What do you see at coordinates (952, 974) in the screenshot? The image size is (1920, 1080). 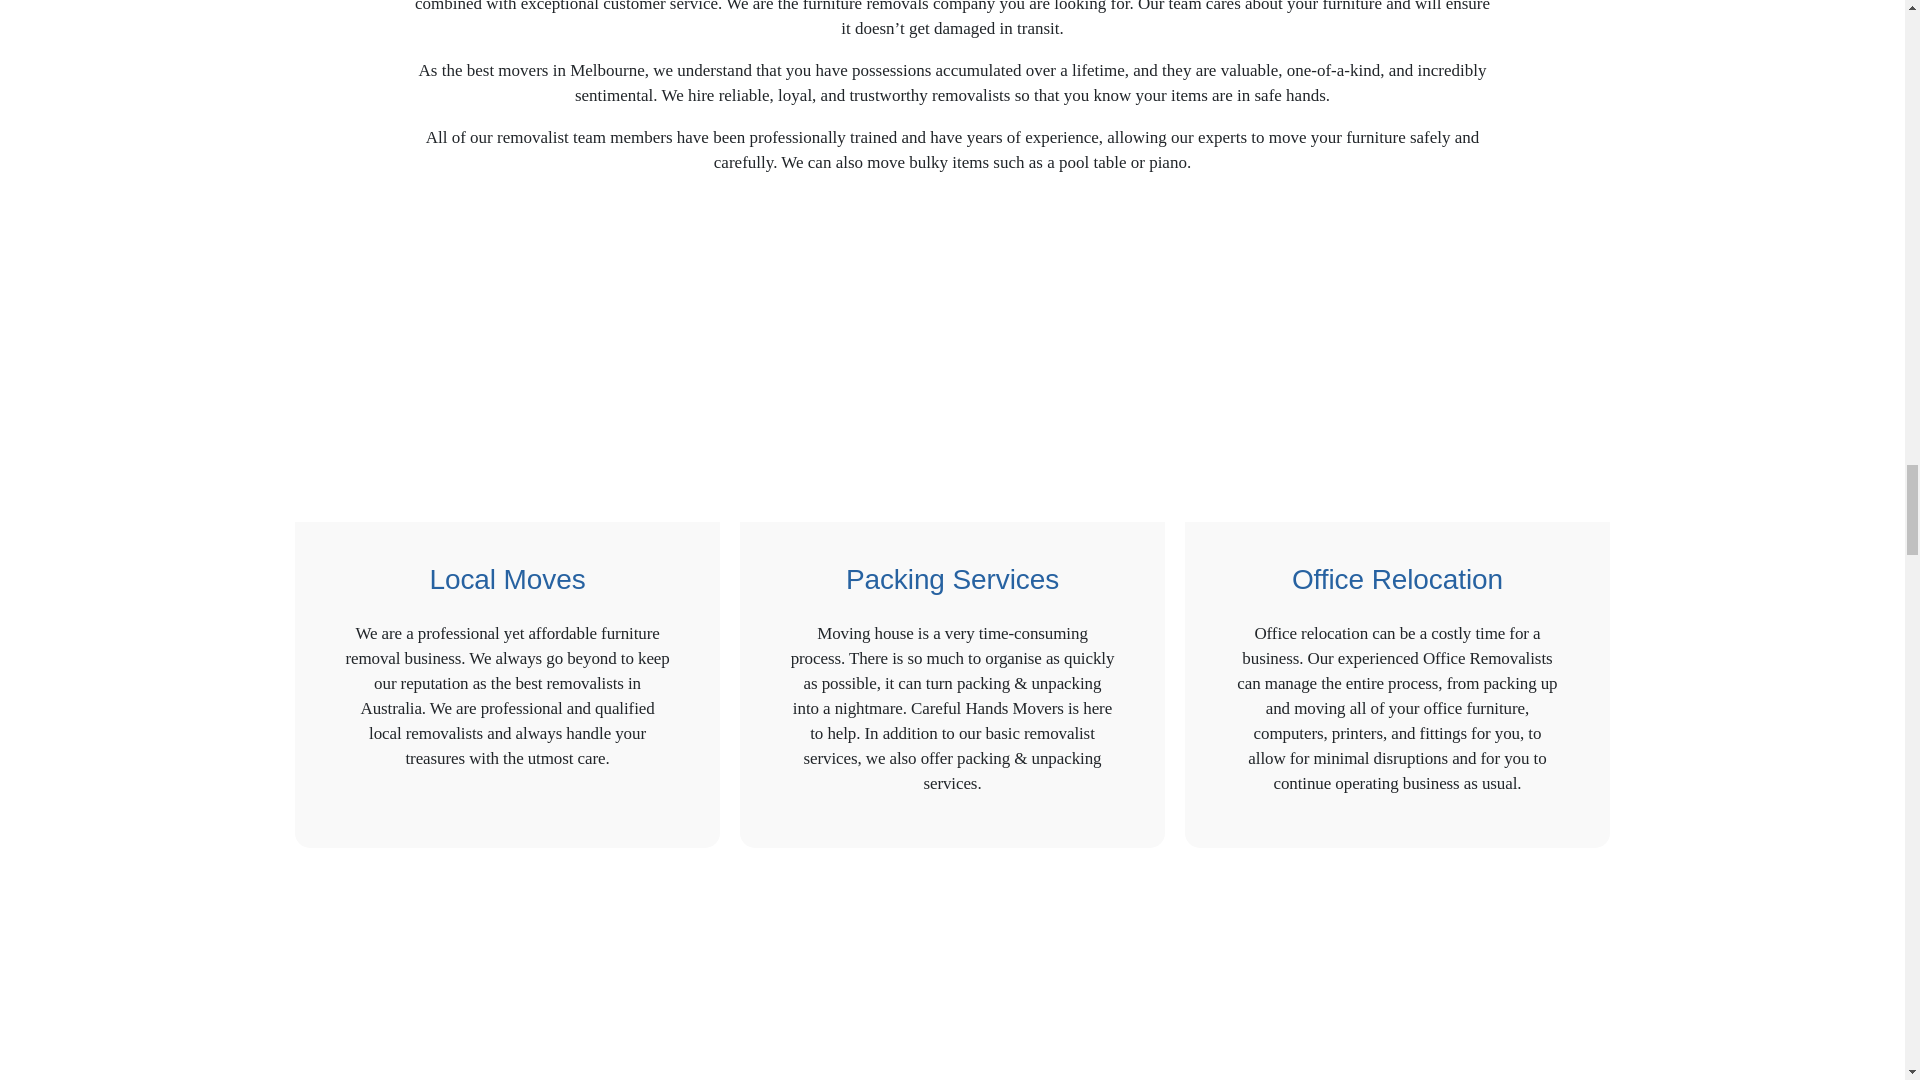 I see `Commercial Move` at bounding box center [952, 974].